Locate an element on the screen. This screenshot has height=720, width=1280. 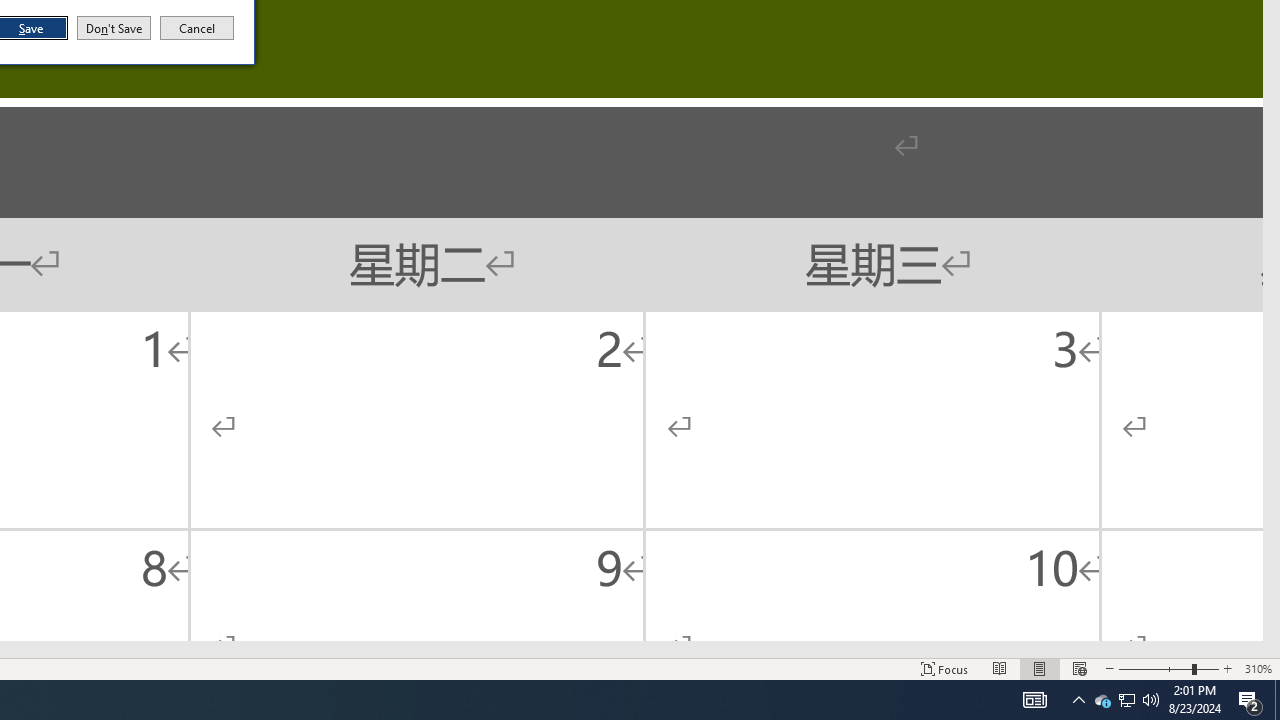
AutomationID: 4105 is located at coordinates (1277, 700).